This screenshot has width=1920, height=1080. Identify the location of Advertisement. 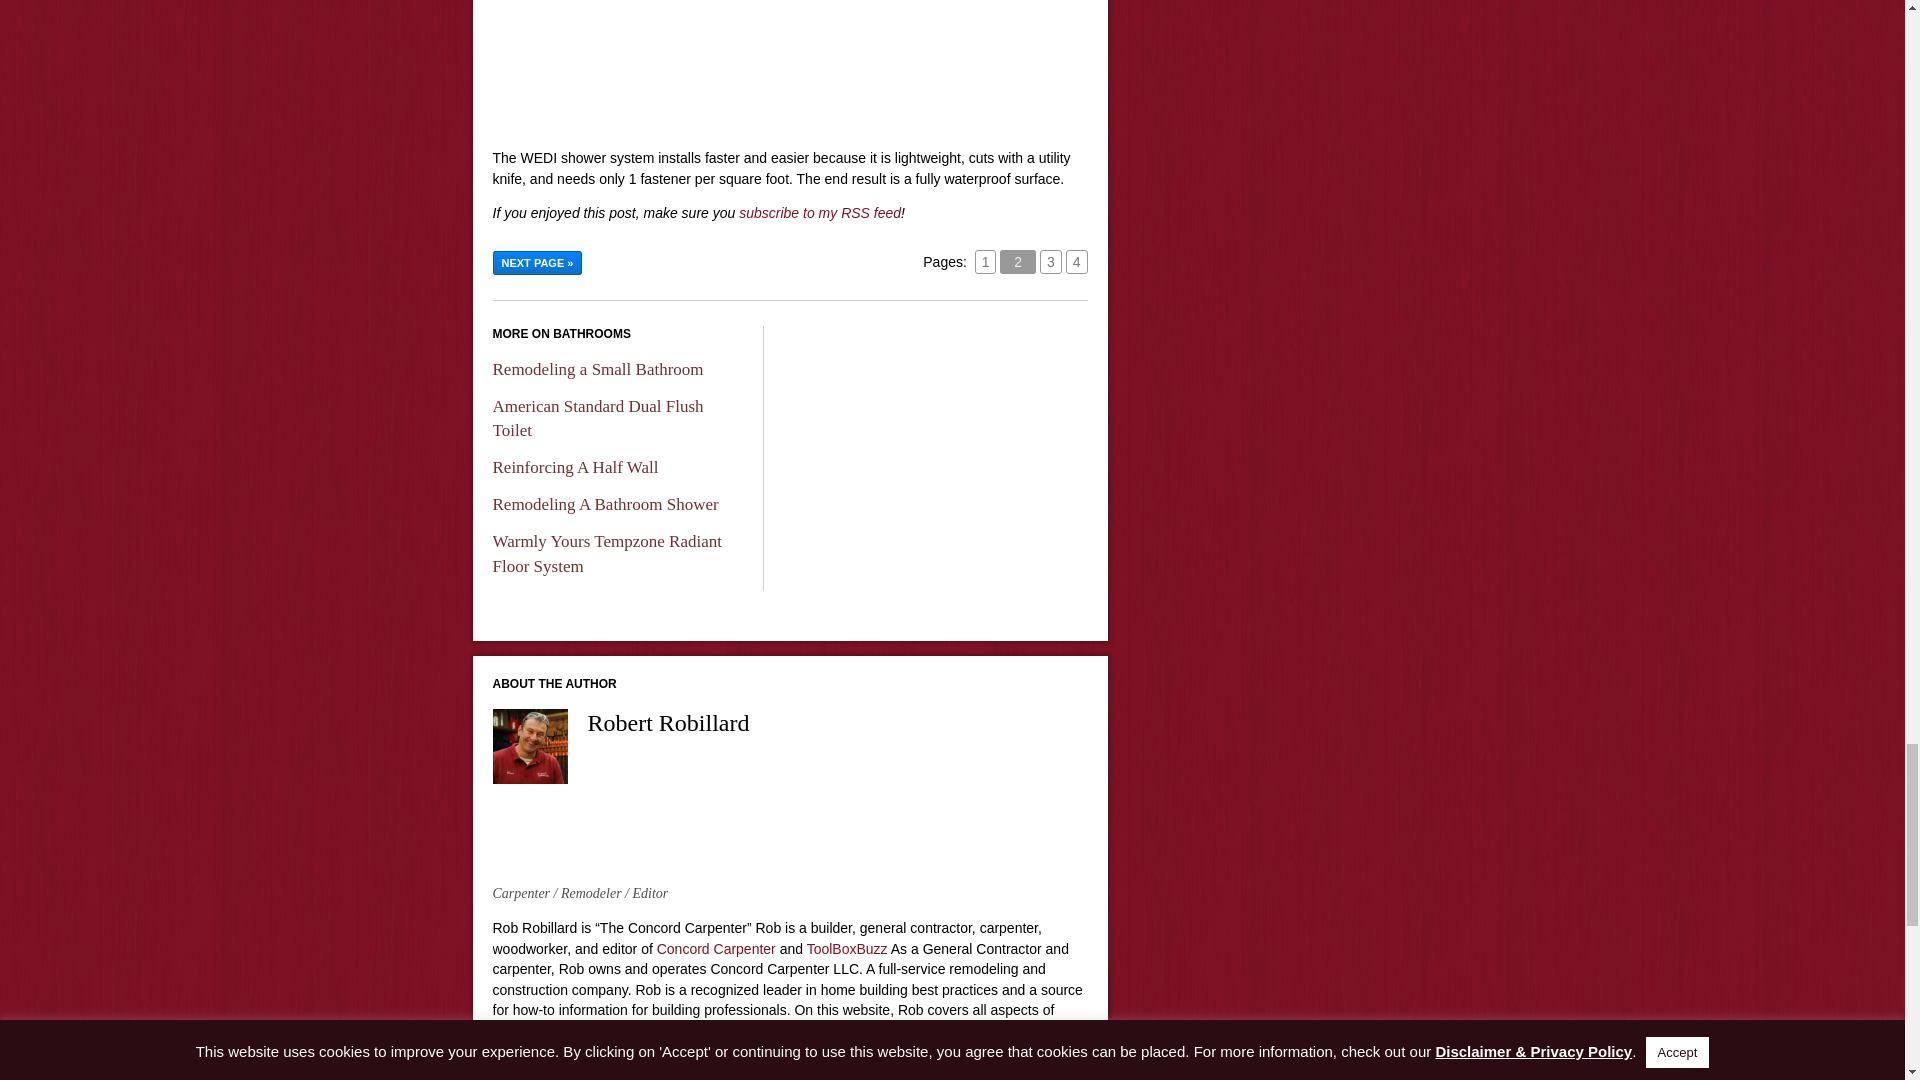
(788, 66).